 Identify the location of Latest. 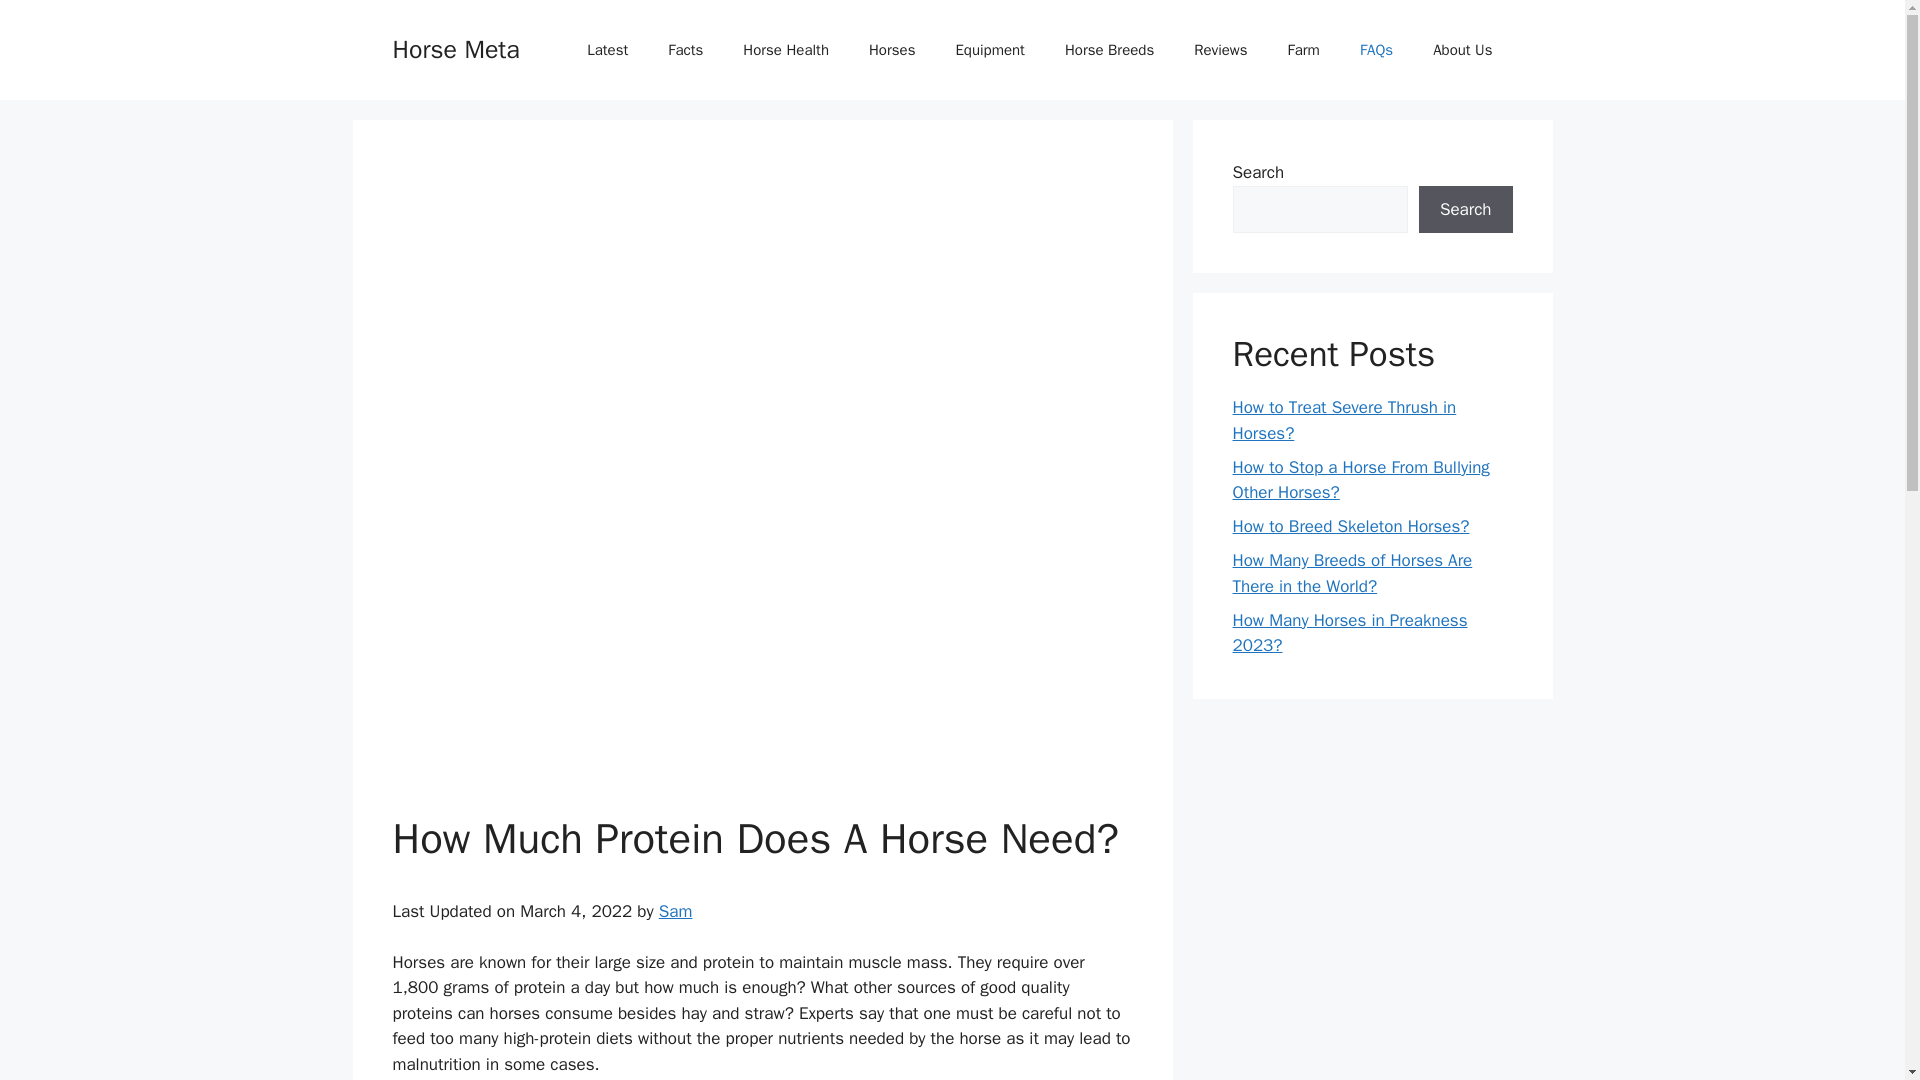
(607, 50).